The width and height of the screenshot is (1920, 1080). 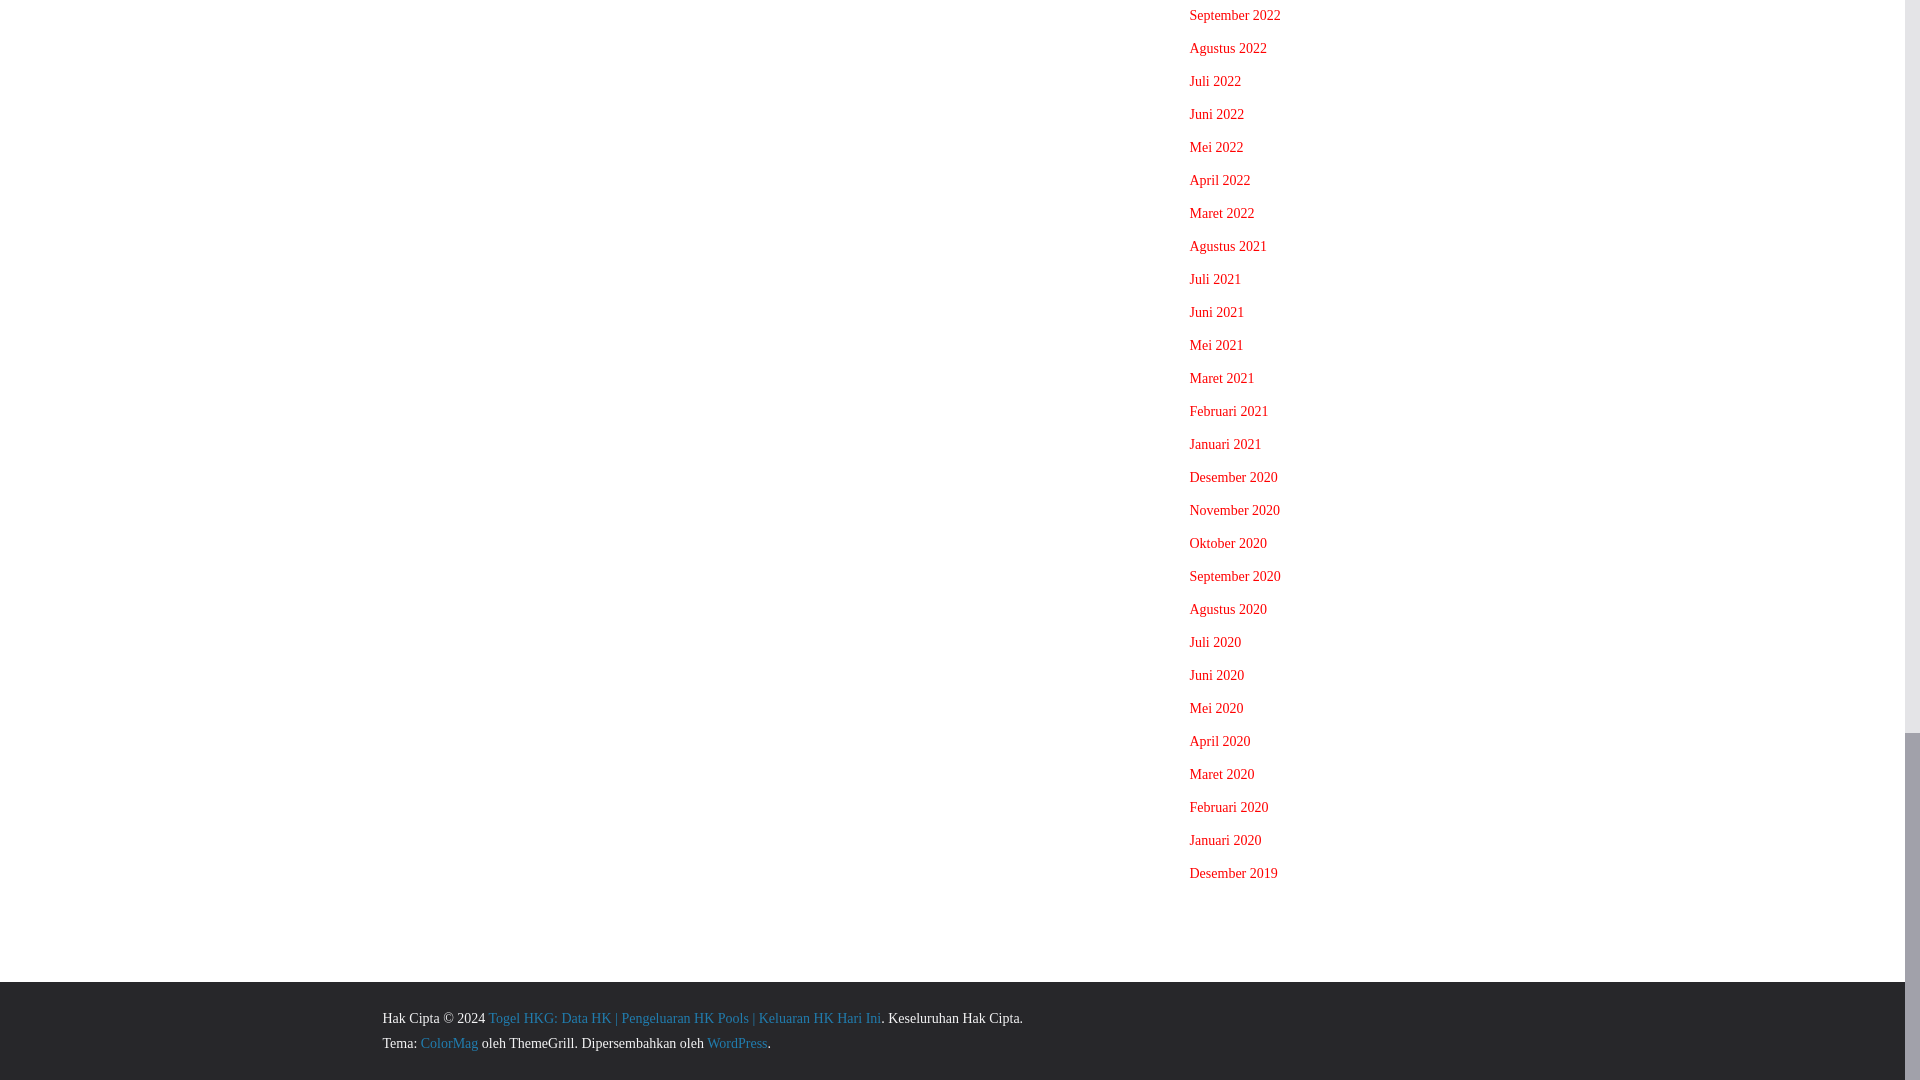 I want to click on ColorMag, so click(x=449, y=1042).